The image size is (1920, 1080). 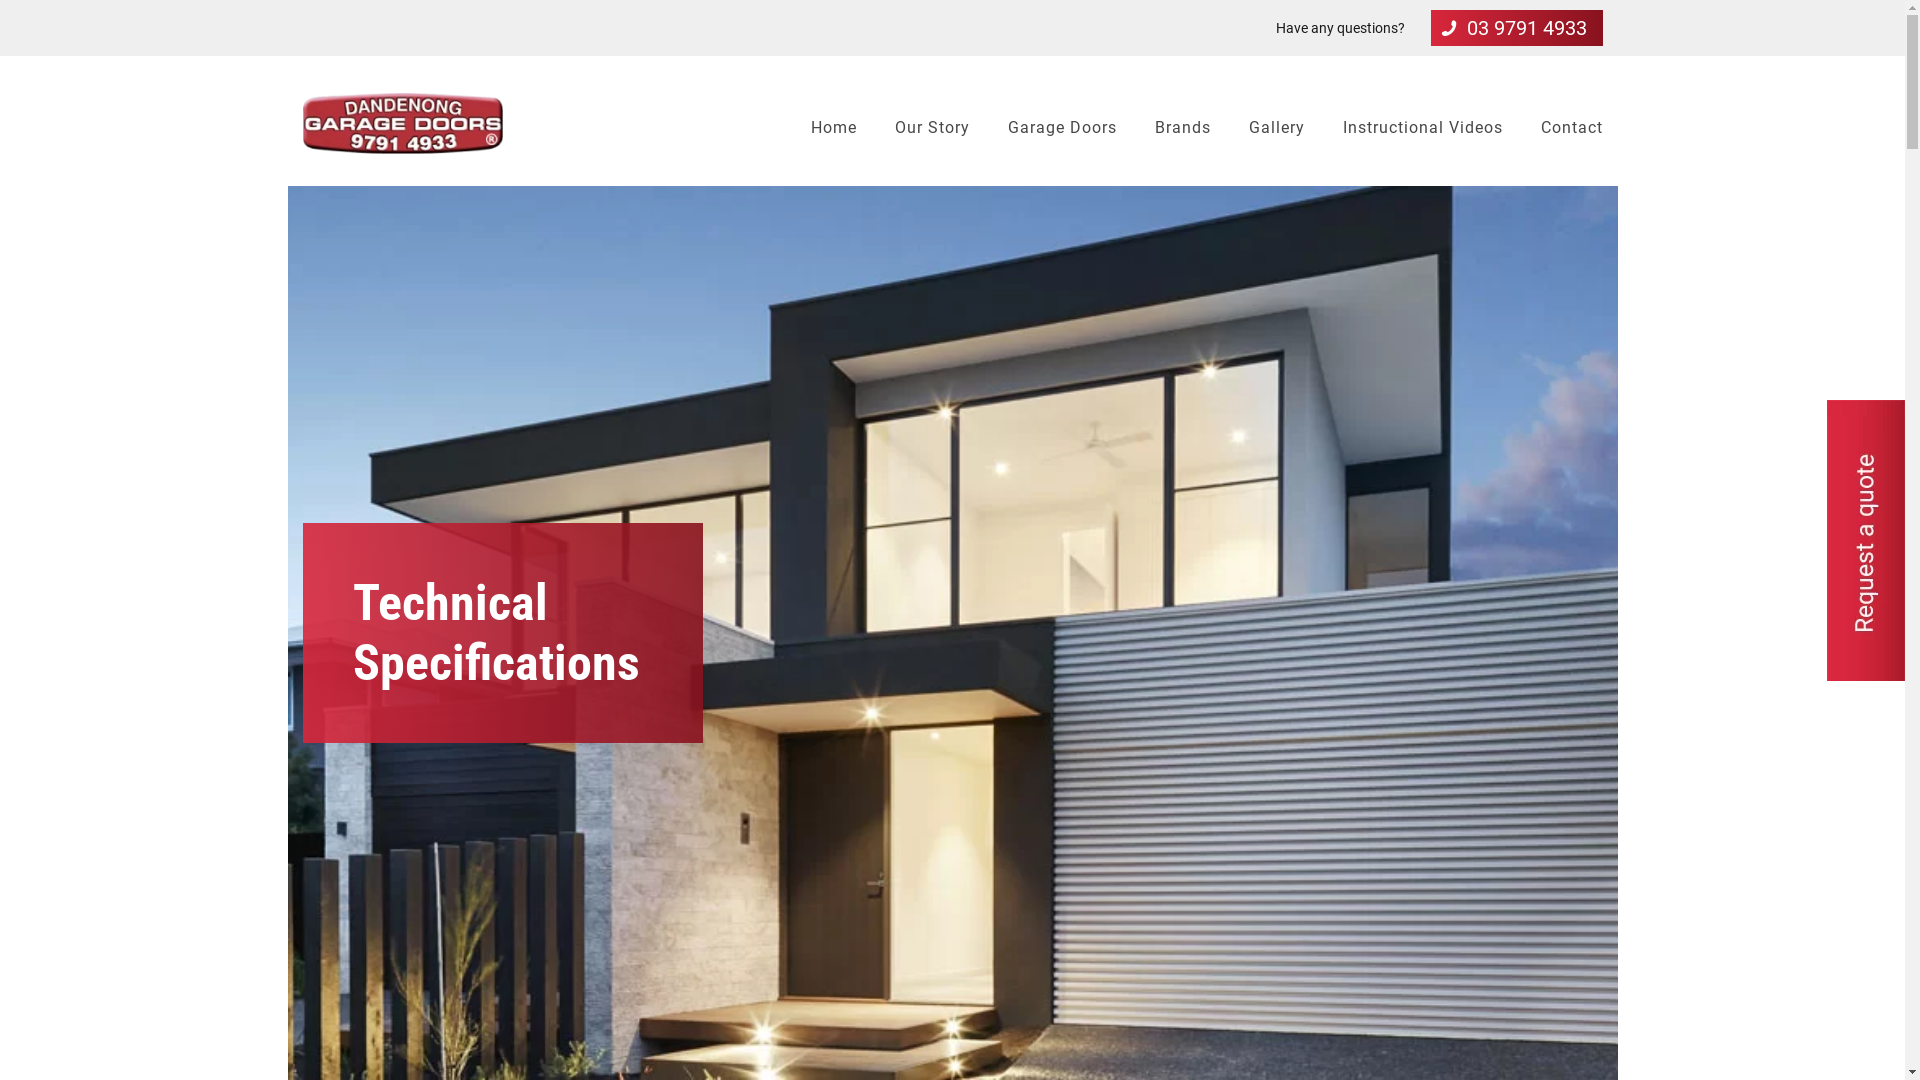 I want to click on Skip to primary navigation, so click(x=0, y=56).